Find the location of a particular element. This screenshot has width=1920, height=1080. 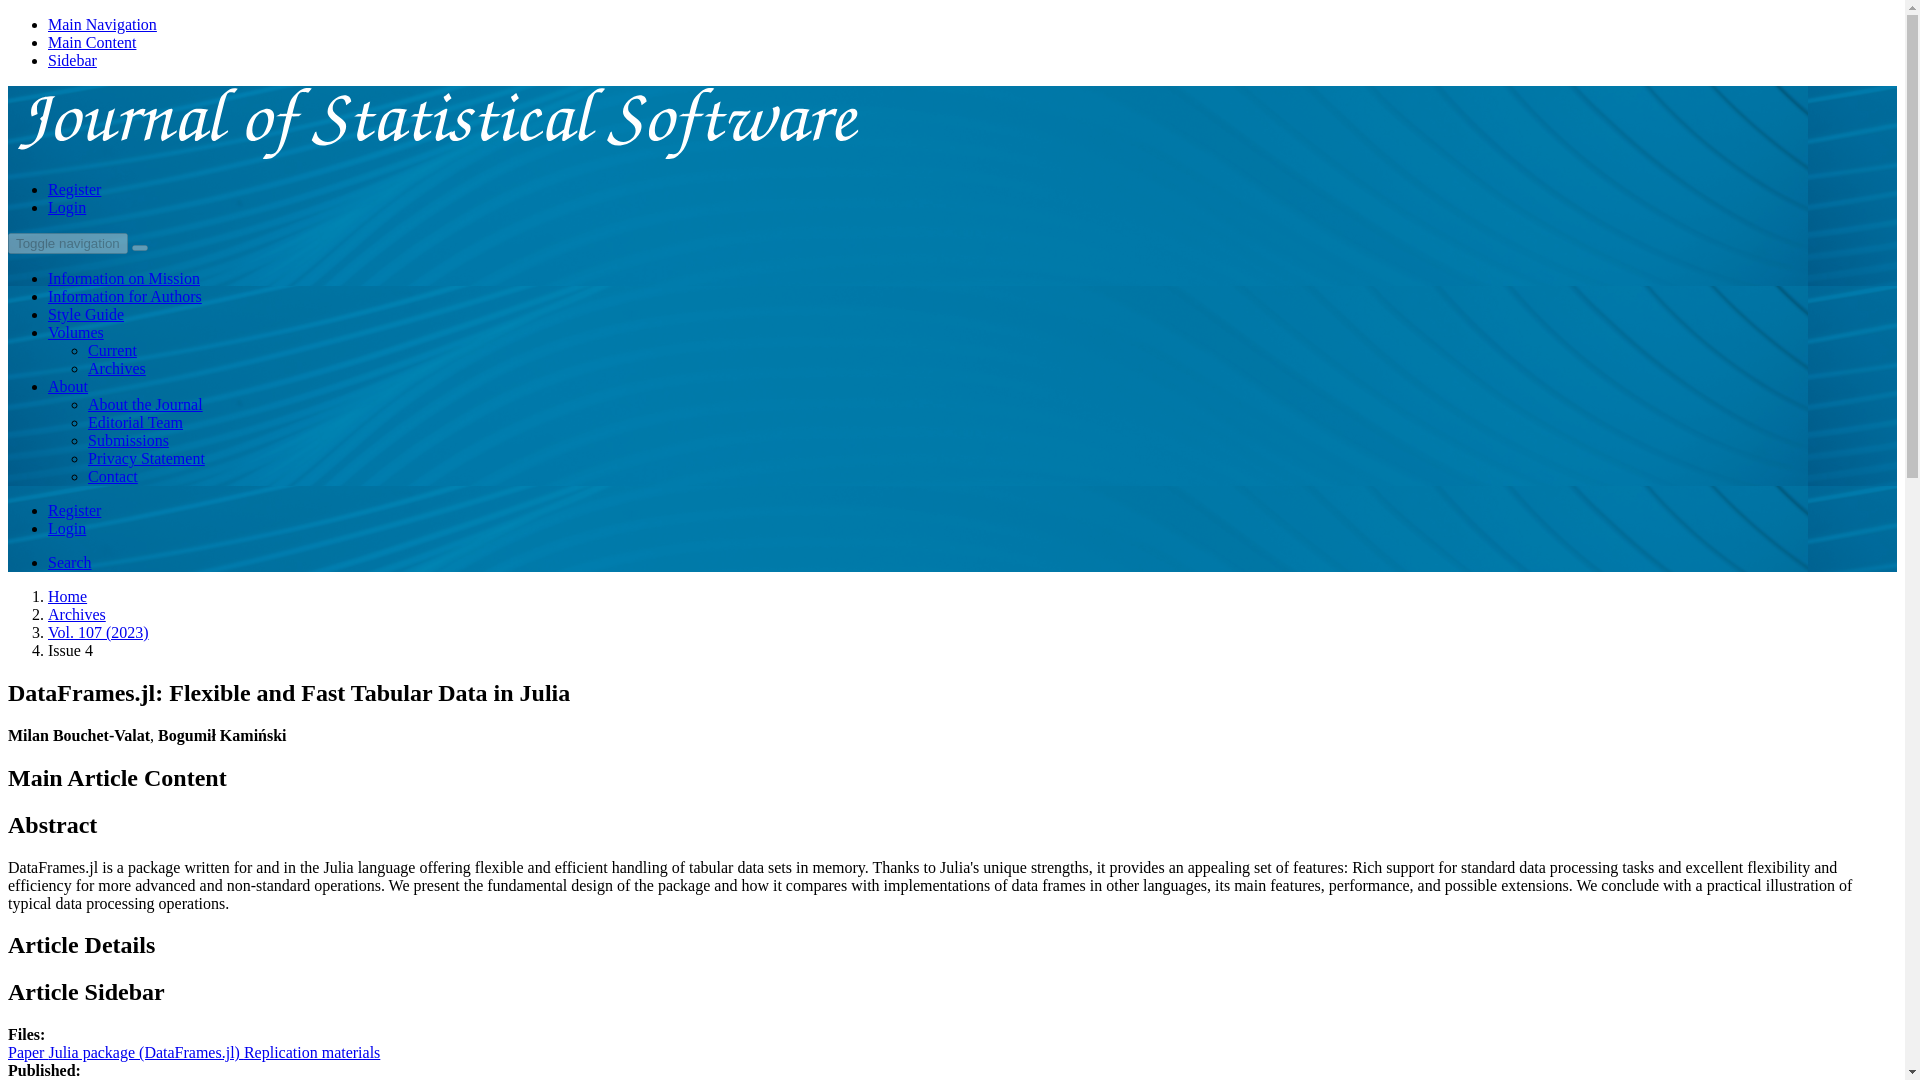

Paper is located at coordinates (28, 1052).